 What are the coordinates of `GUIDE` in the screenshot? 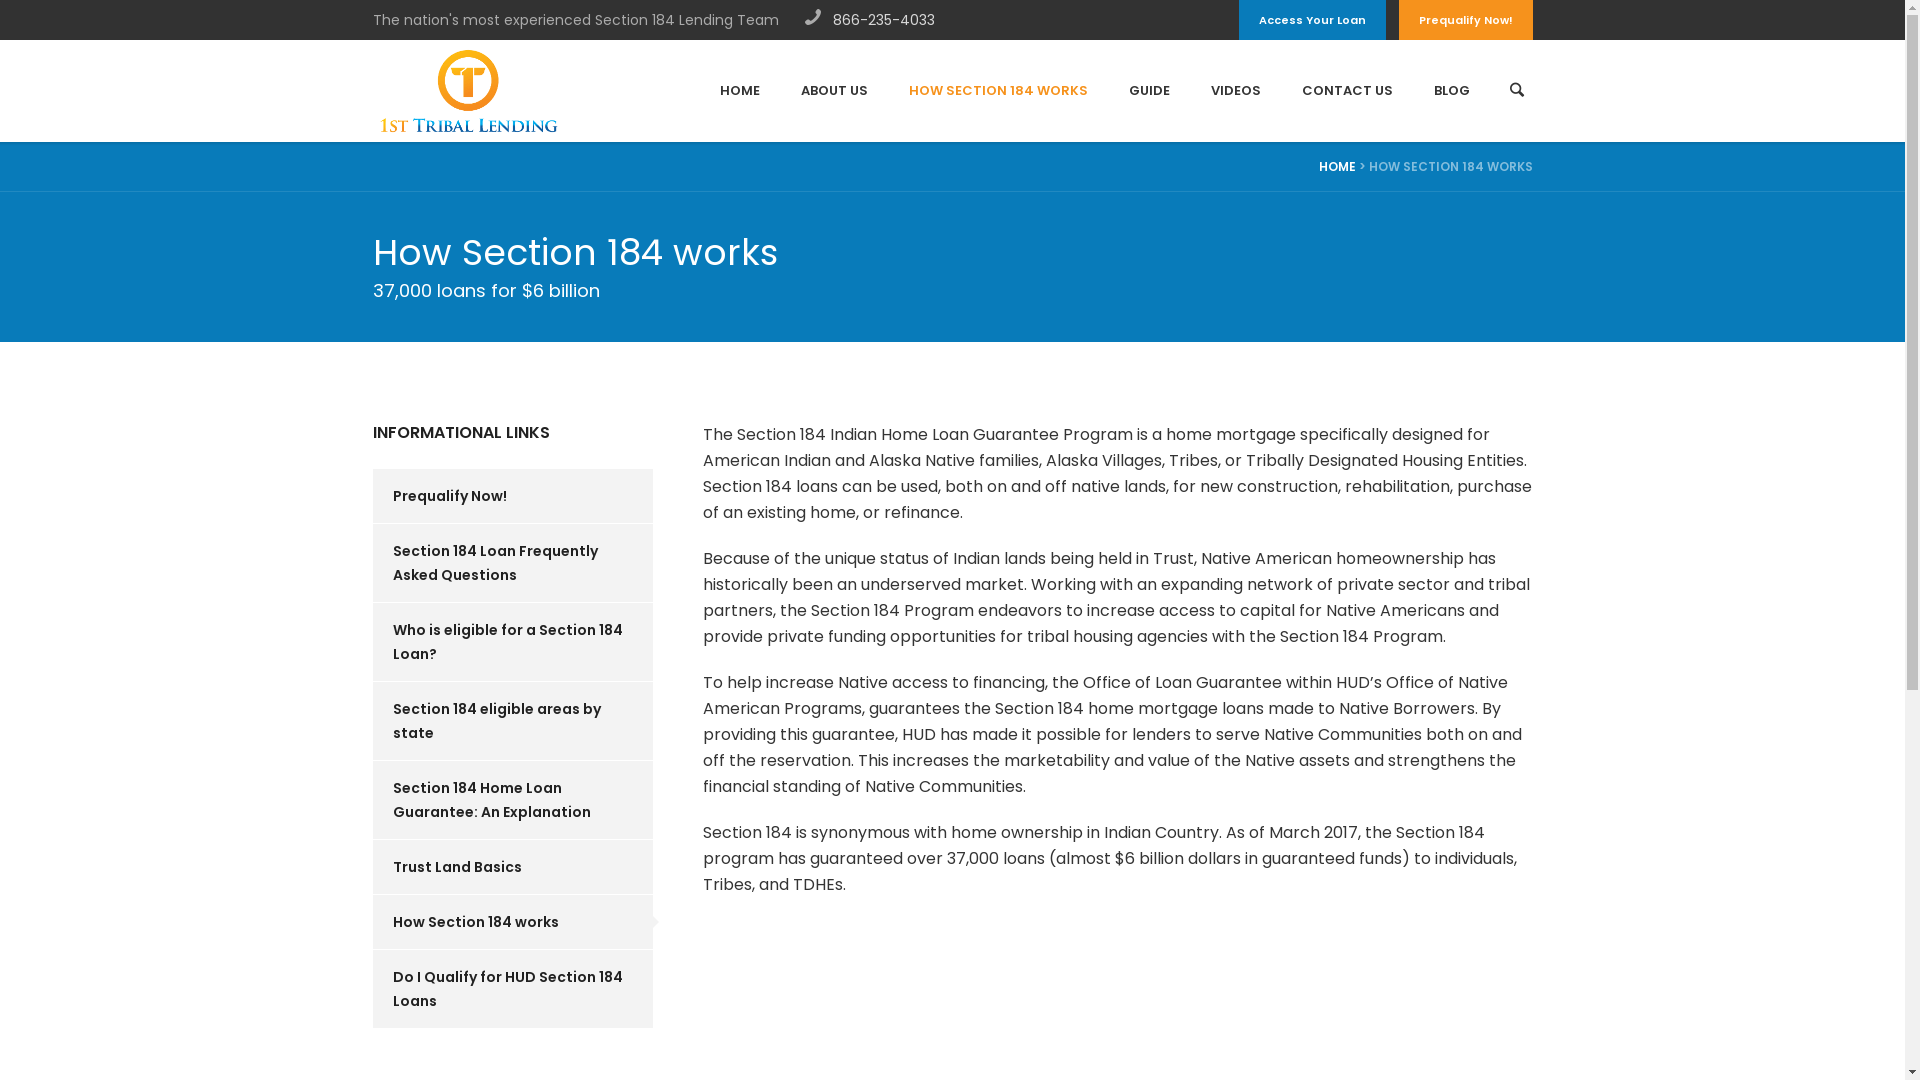 It's located at (1148, 91).